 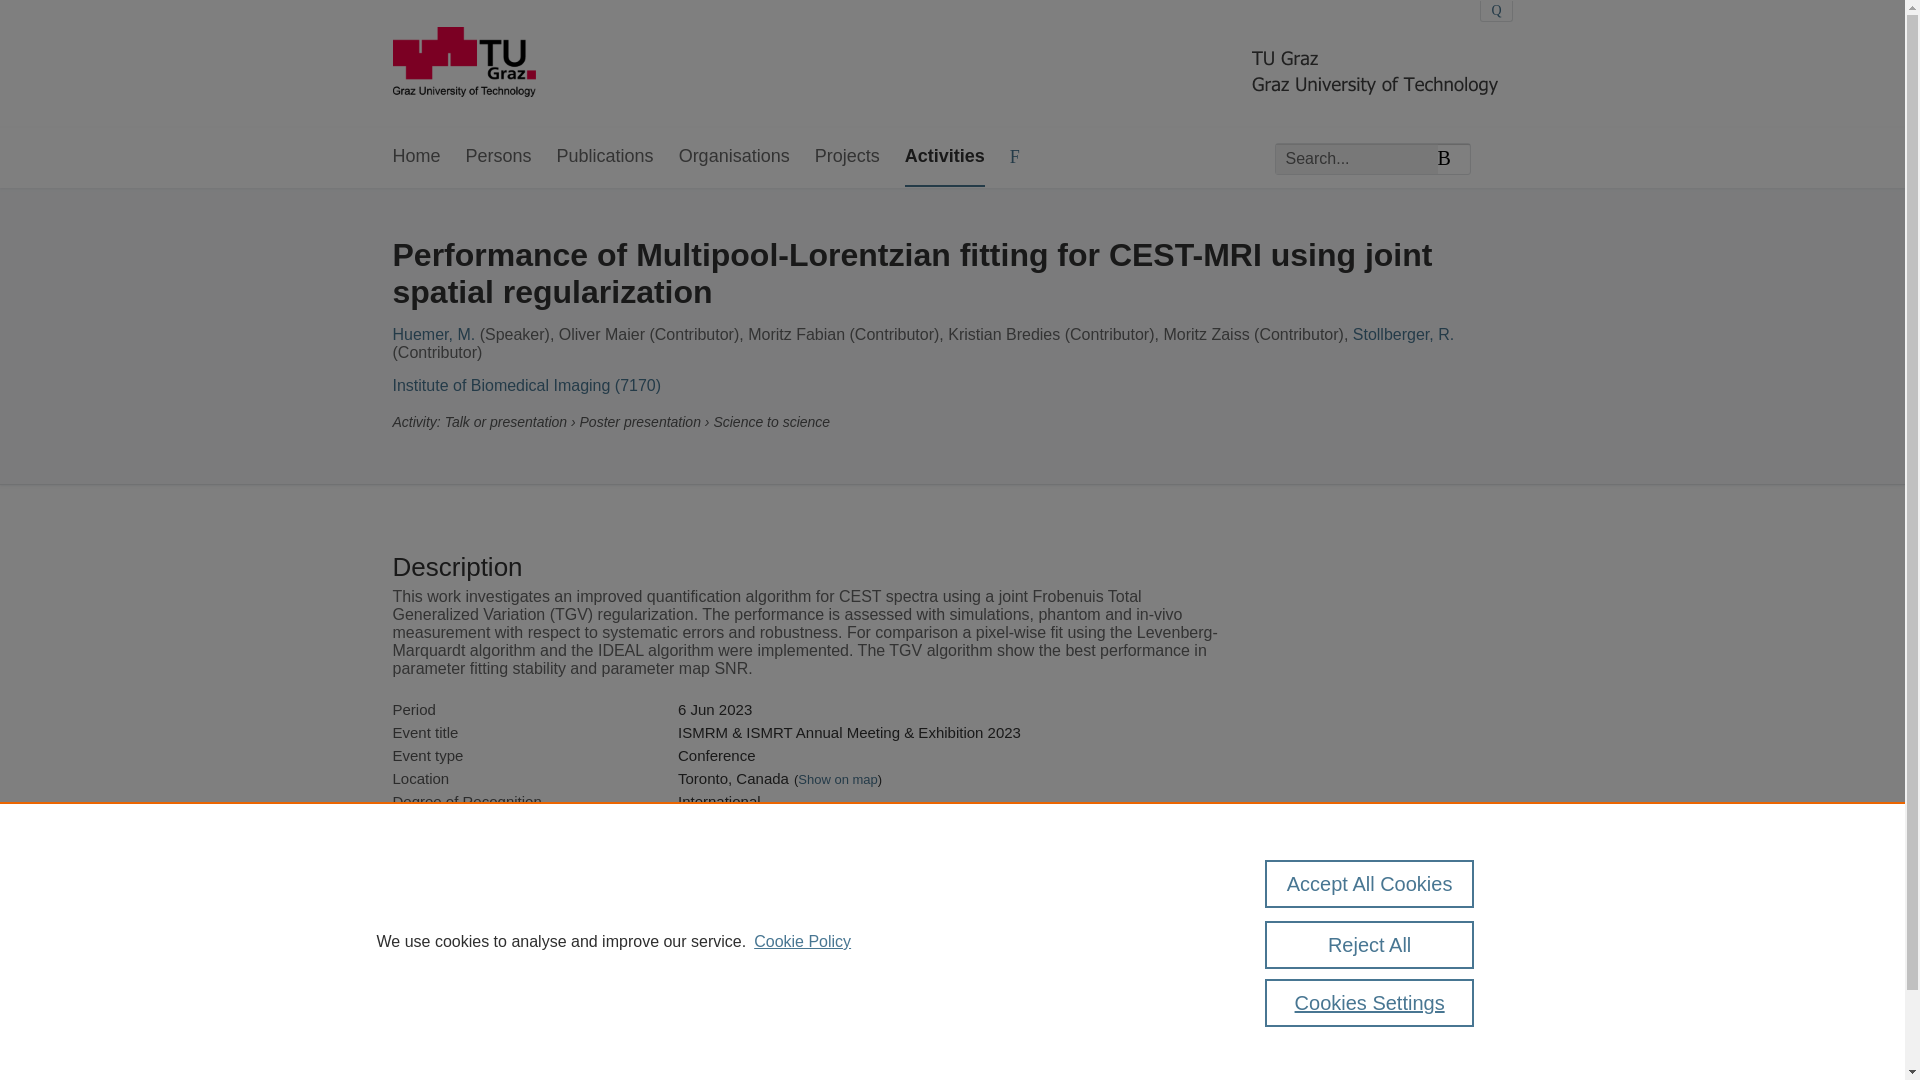 What do you see at coordinates (846, 157) in the screenshot?
I see `Projects` at bounding box center [846, 157].